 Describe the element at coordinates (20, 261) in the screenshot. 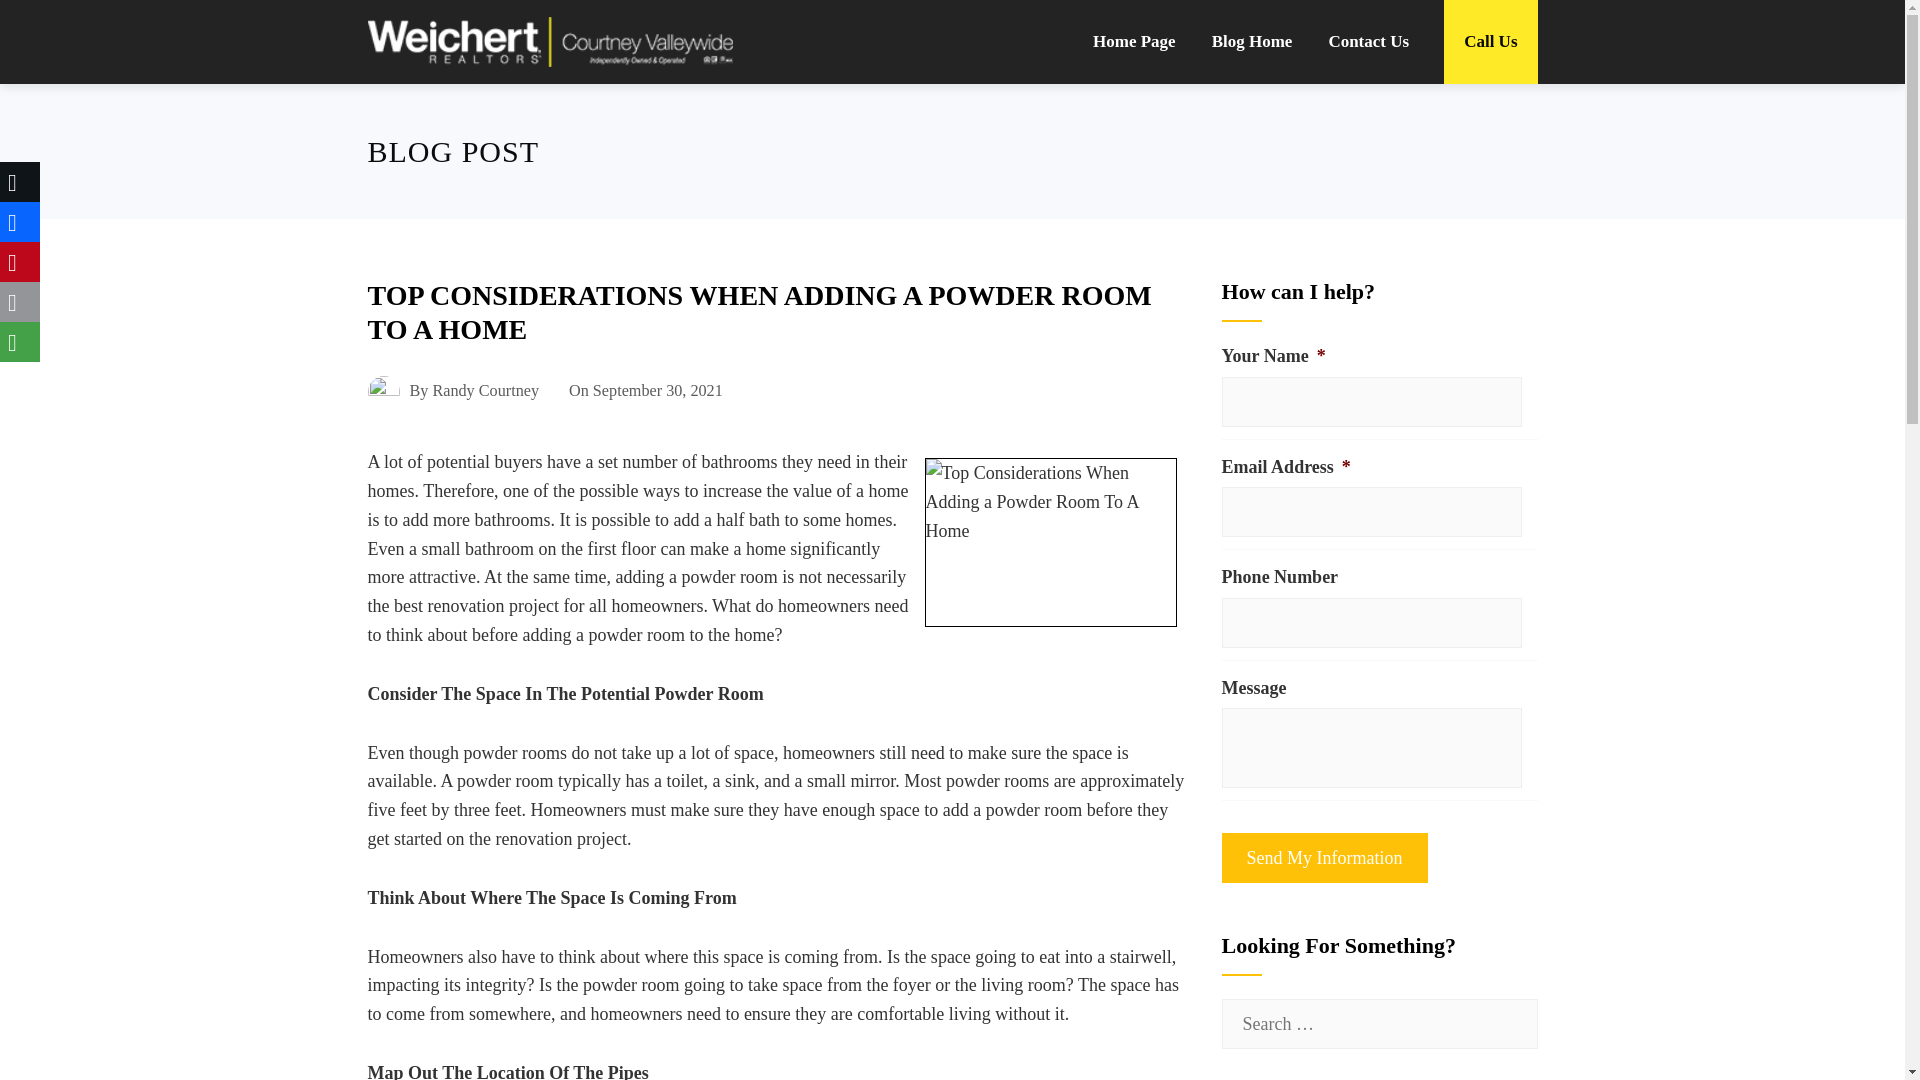

I see `Pinterest` at that location.